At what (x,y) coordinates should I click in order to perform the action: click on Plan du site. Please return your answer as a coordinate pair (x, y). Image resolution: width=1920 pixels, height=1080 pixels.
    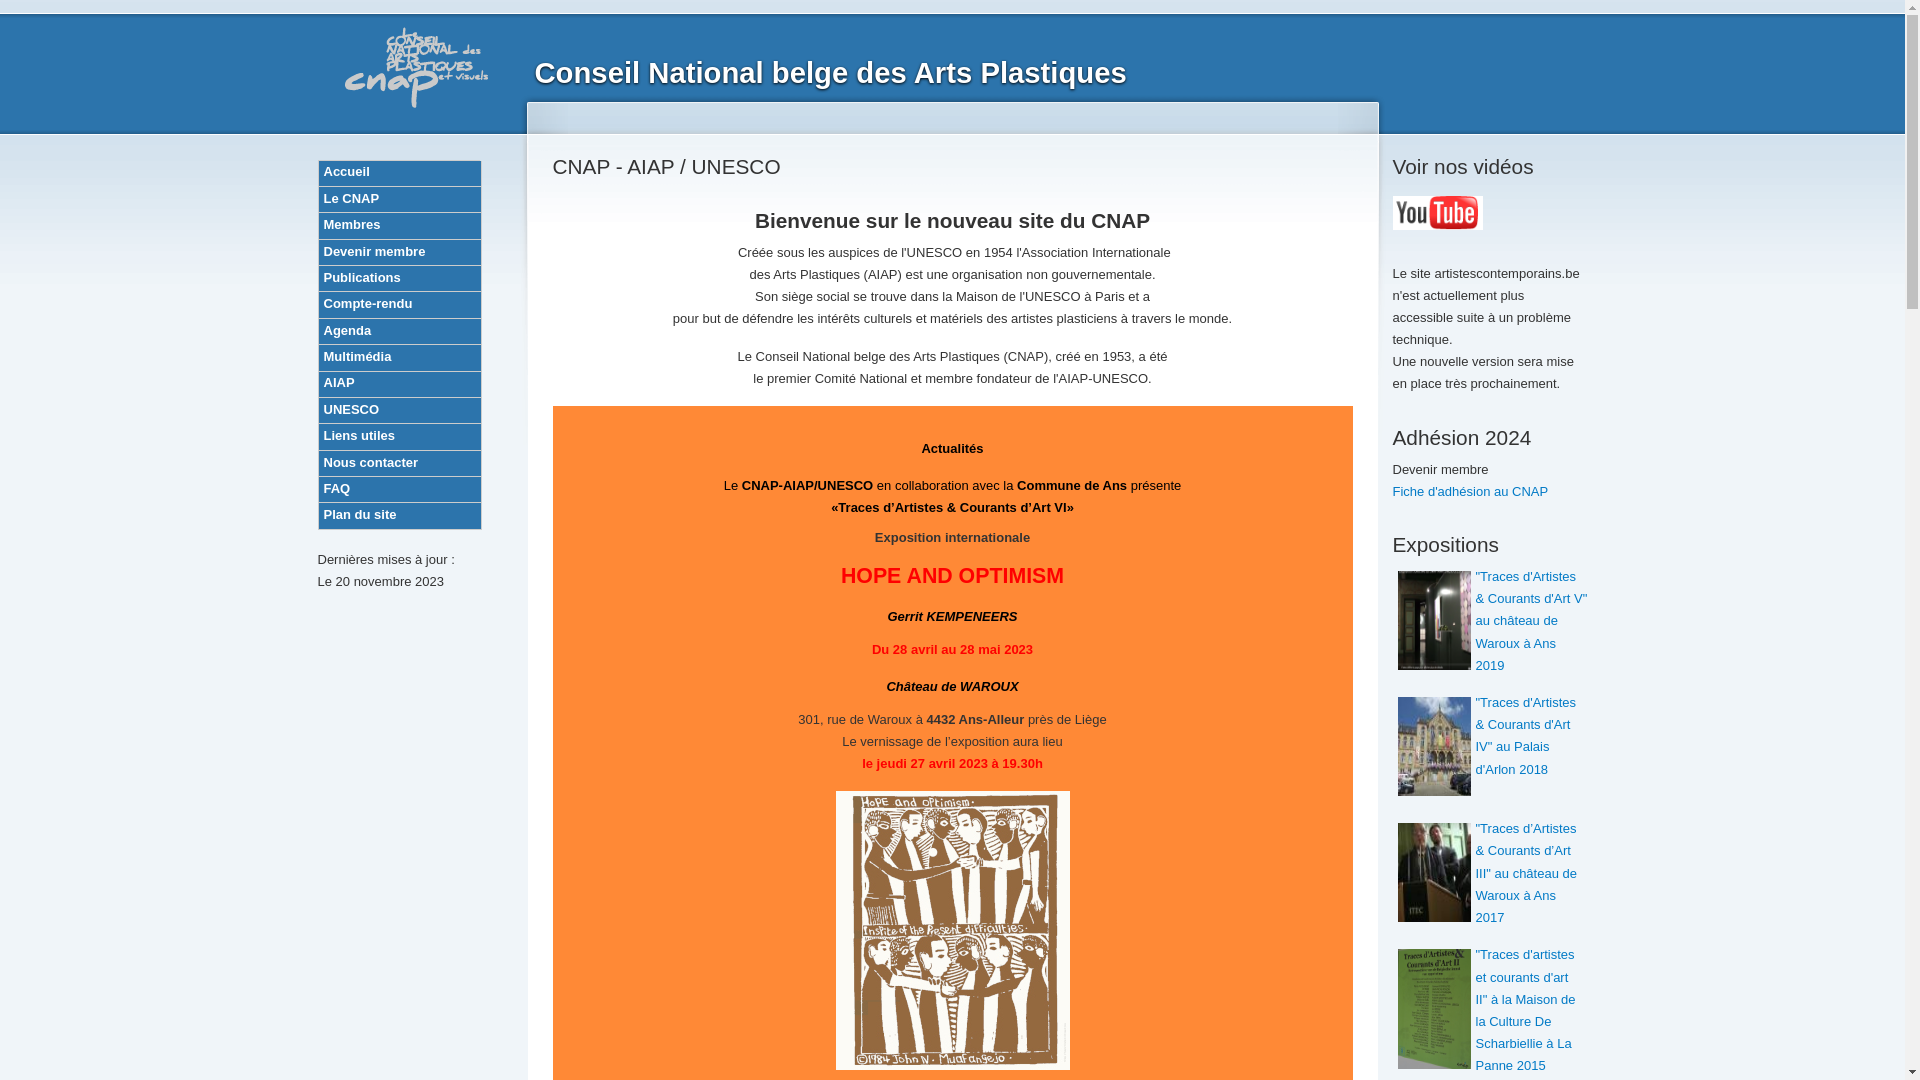
    Looking at the image, I should click on (400, 514).